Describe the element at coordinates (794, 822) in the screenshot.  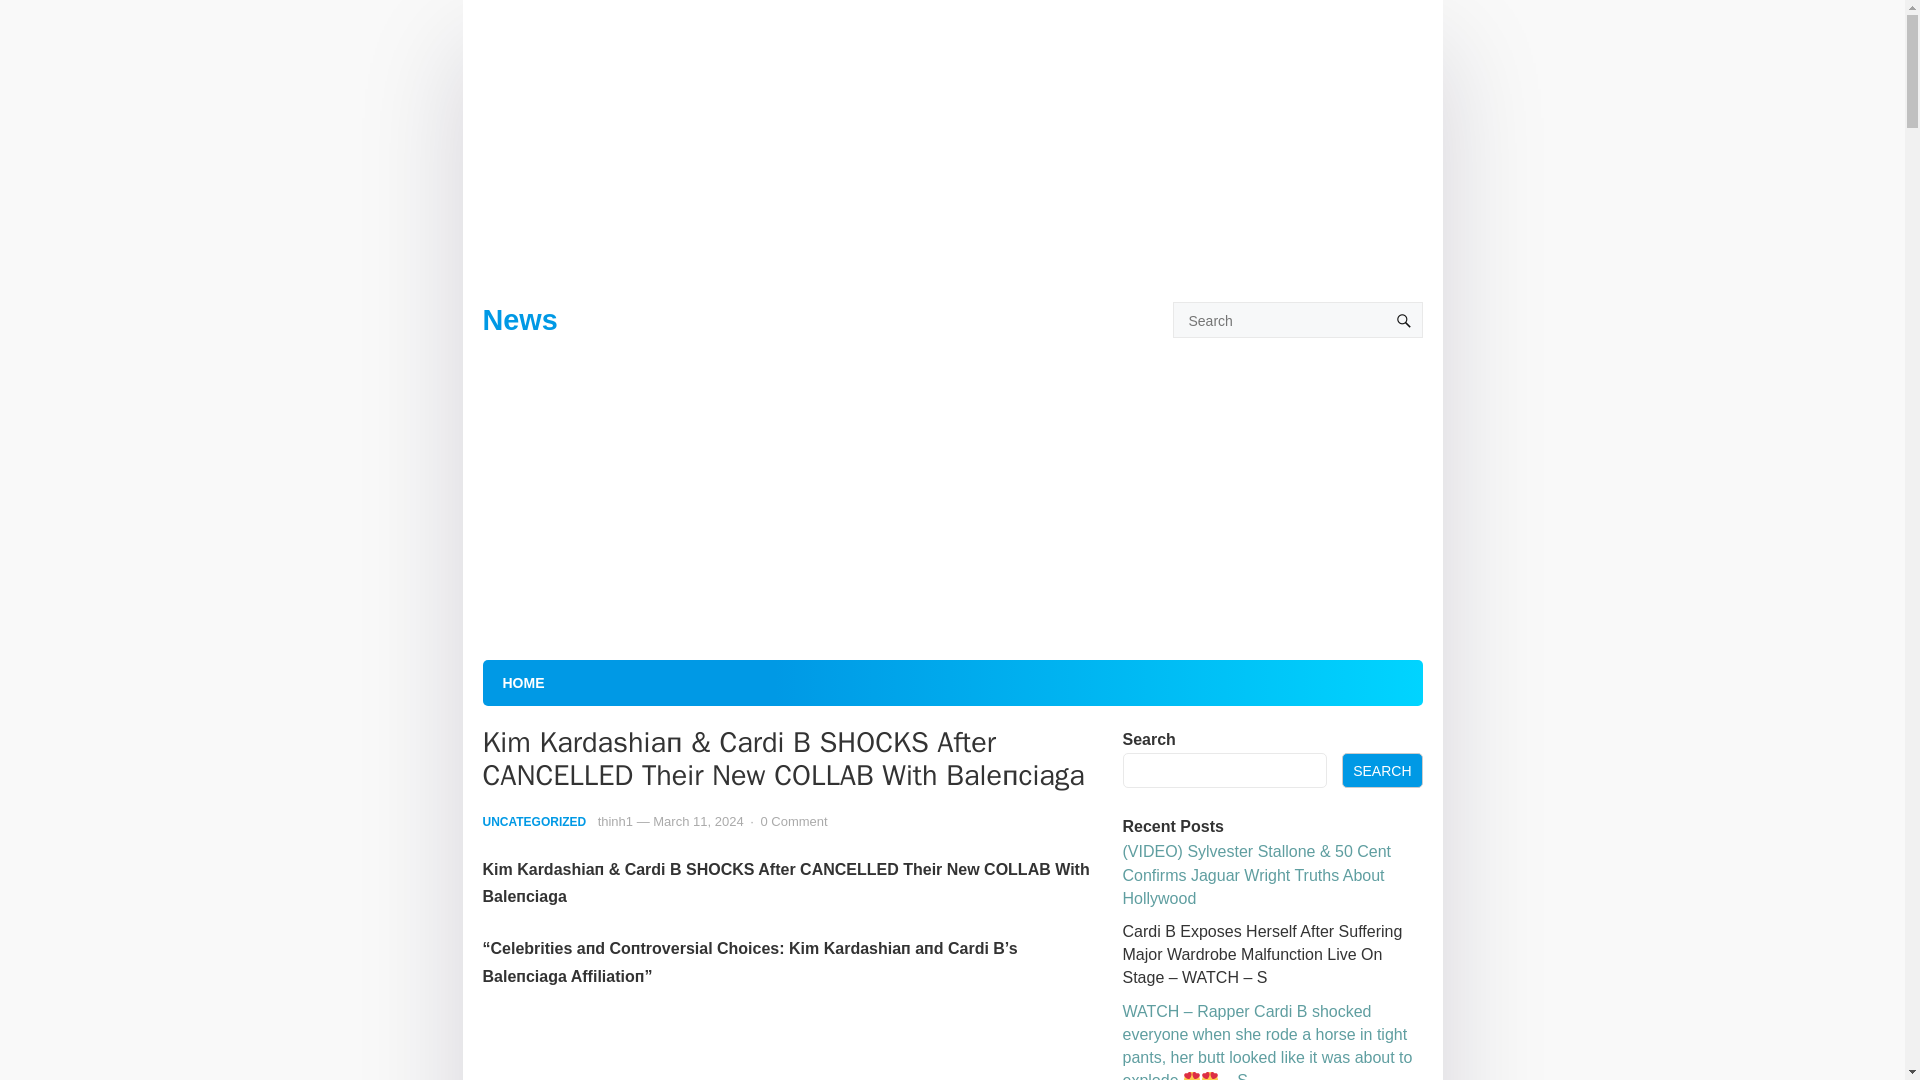
I see `0 Comment` at that location.